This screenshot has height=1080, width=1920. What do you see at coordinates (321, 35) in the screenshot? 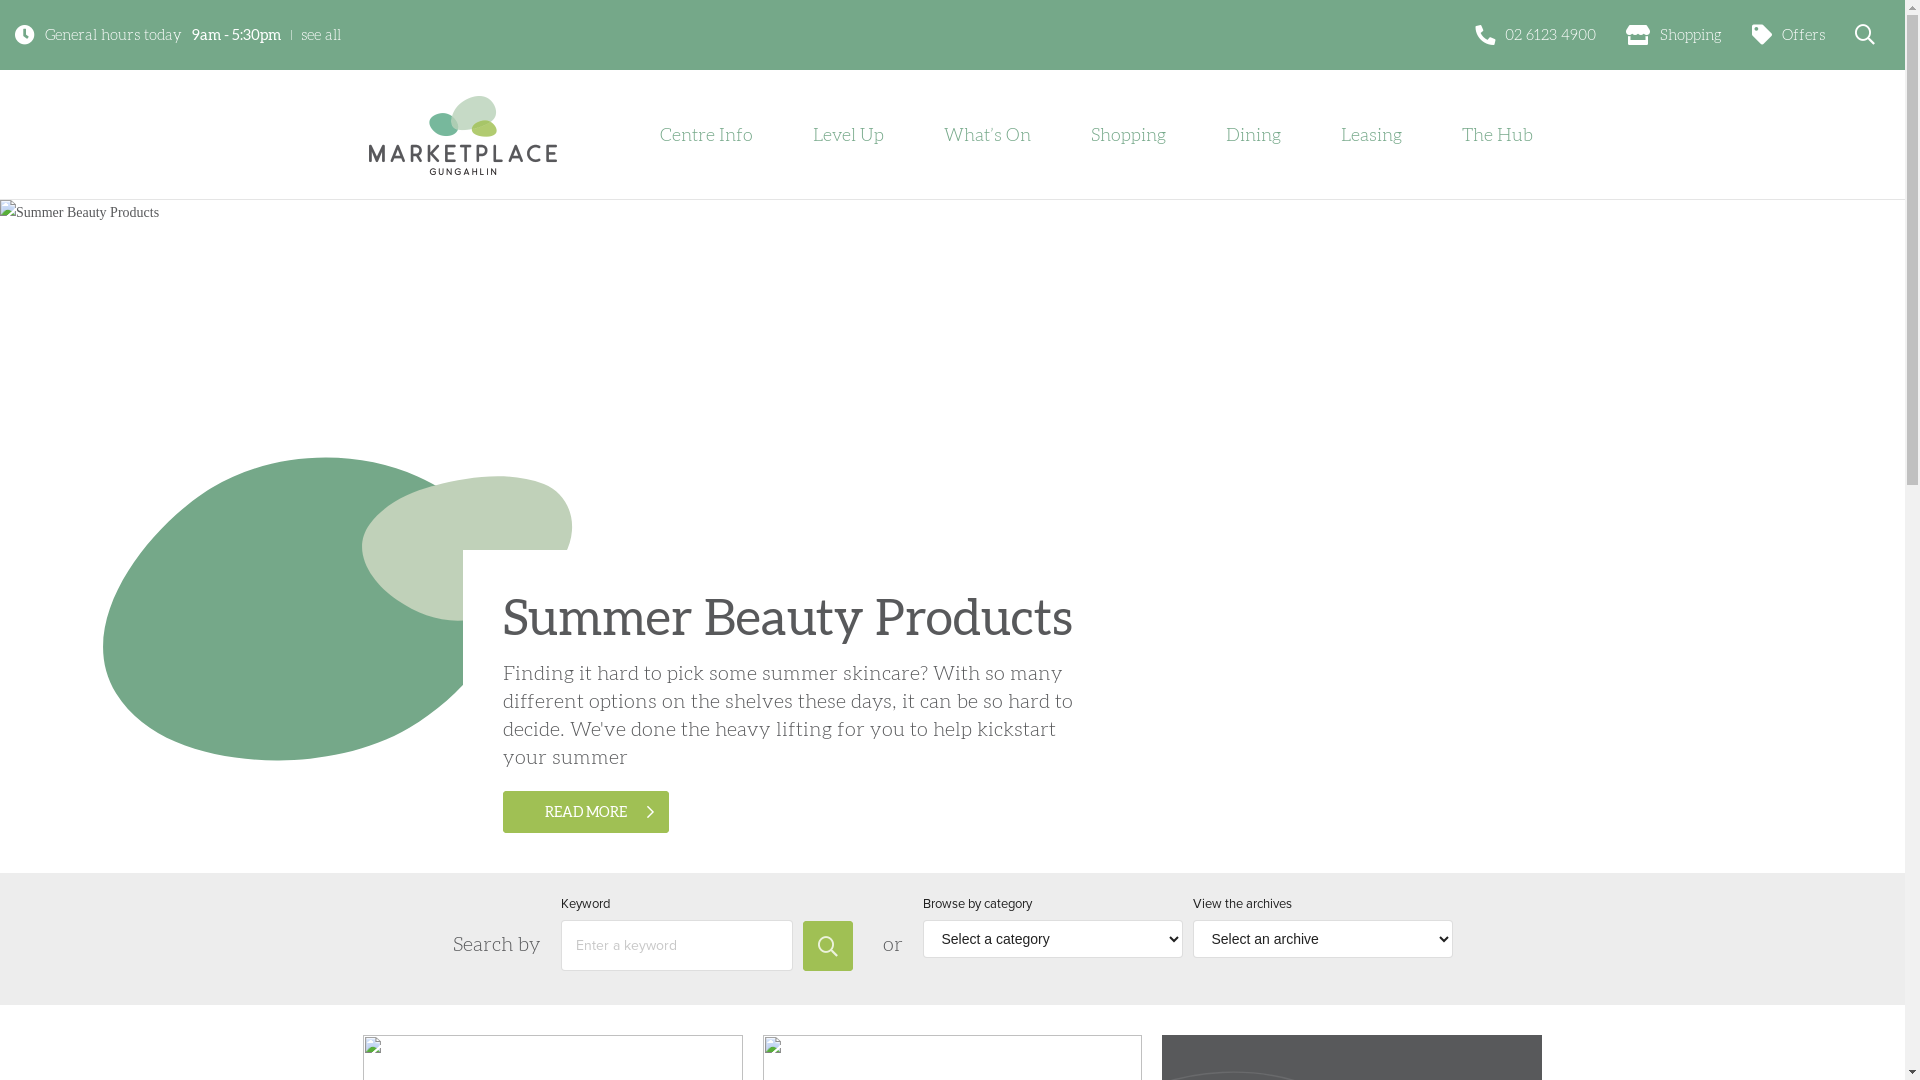
I see `see all` at bounding box center [321, 35].